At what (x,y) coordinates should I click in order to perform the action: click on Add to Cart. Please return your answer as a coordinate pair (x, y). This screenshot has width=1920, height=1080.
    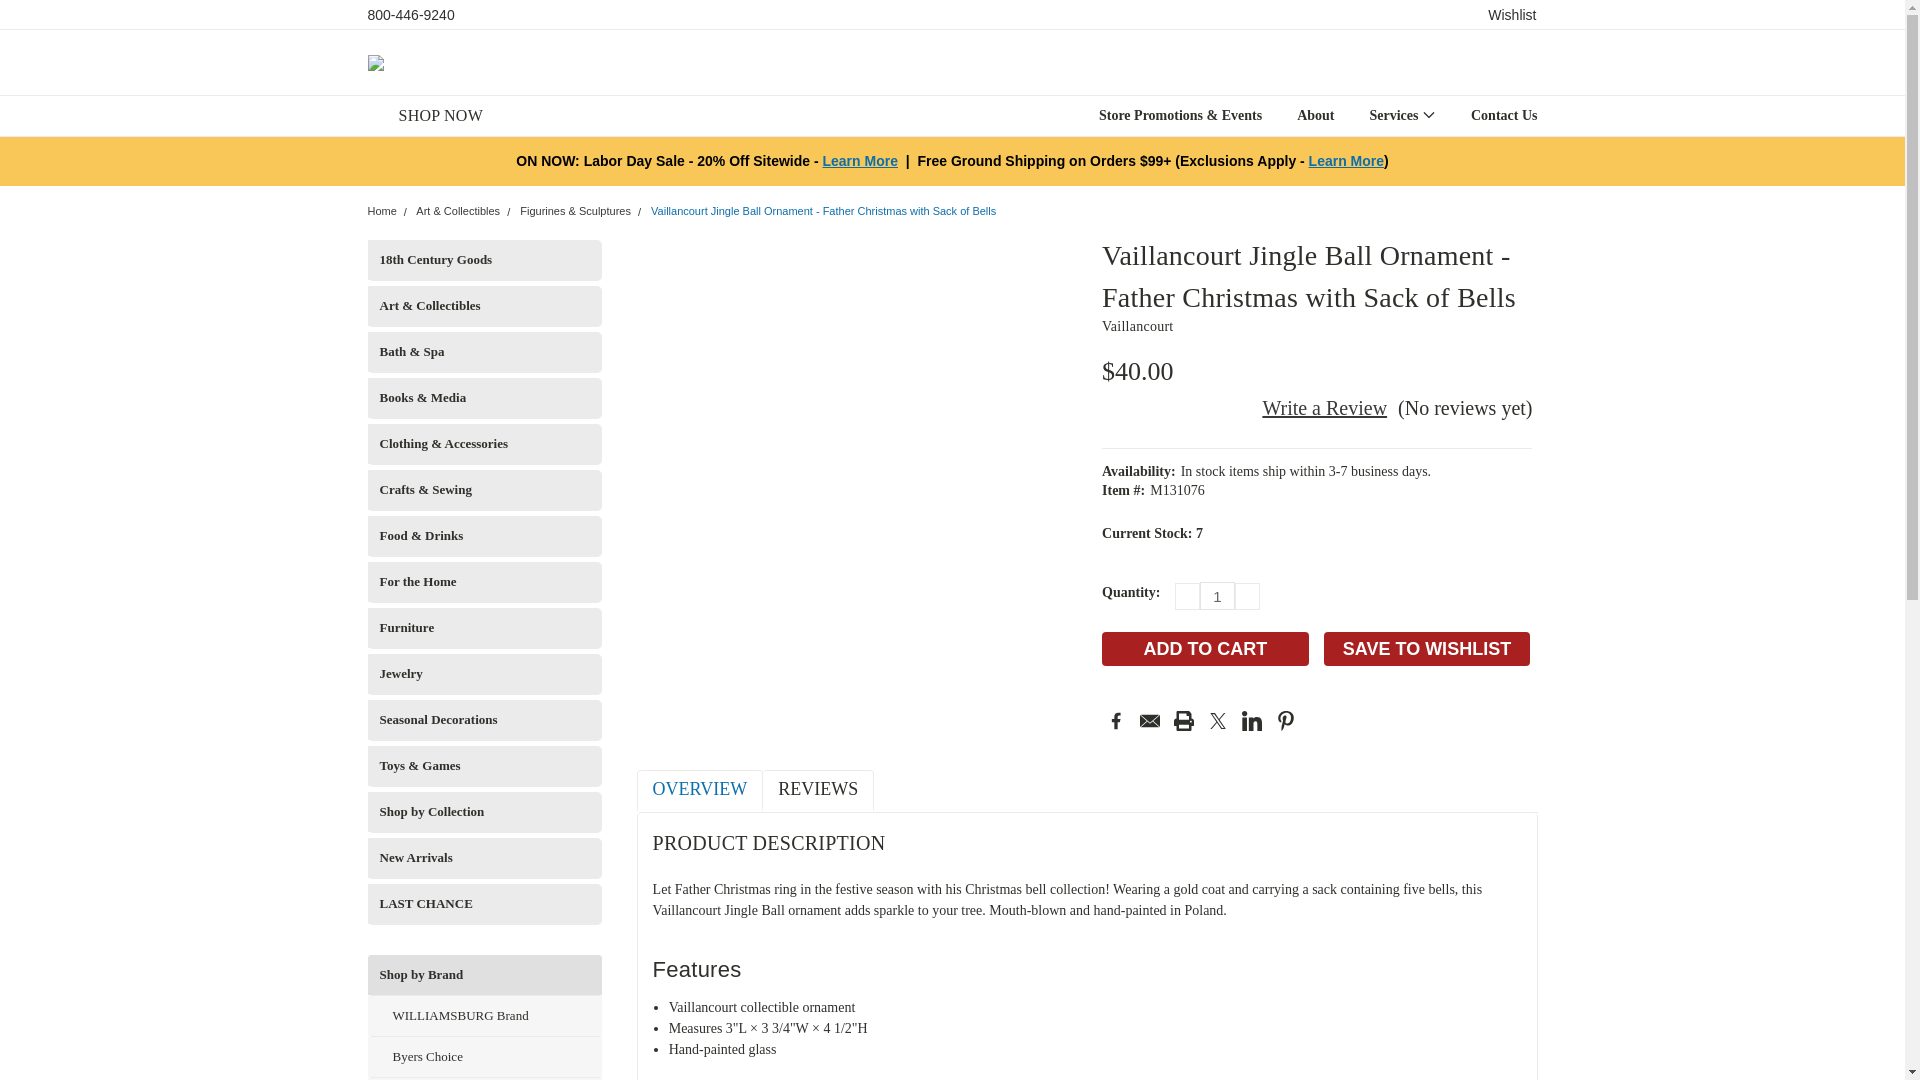
    Looking at the image, I should click on (1206, 648).